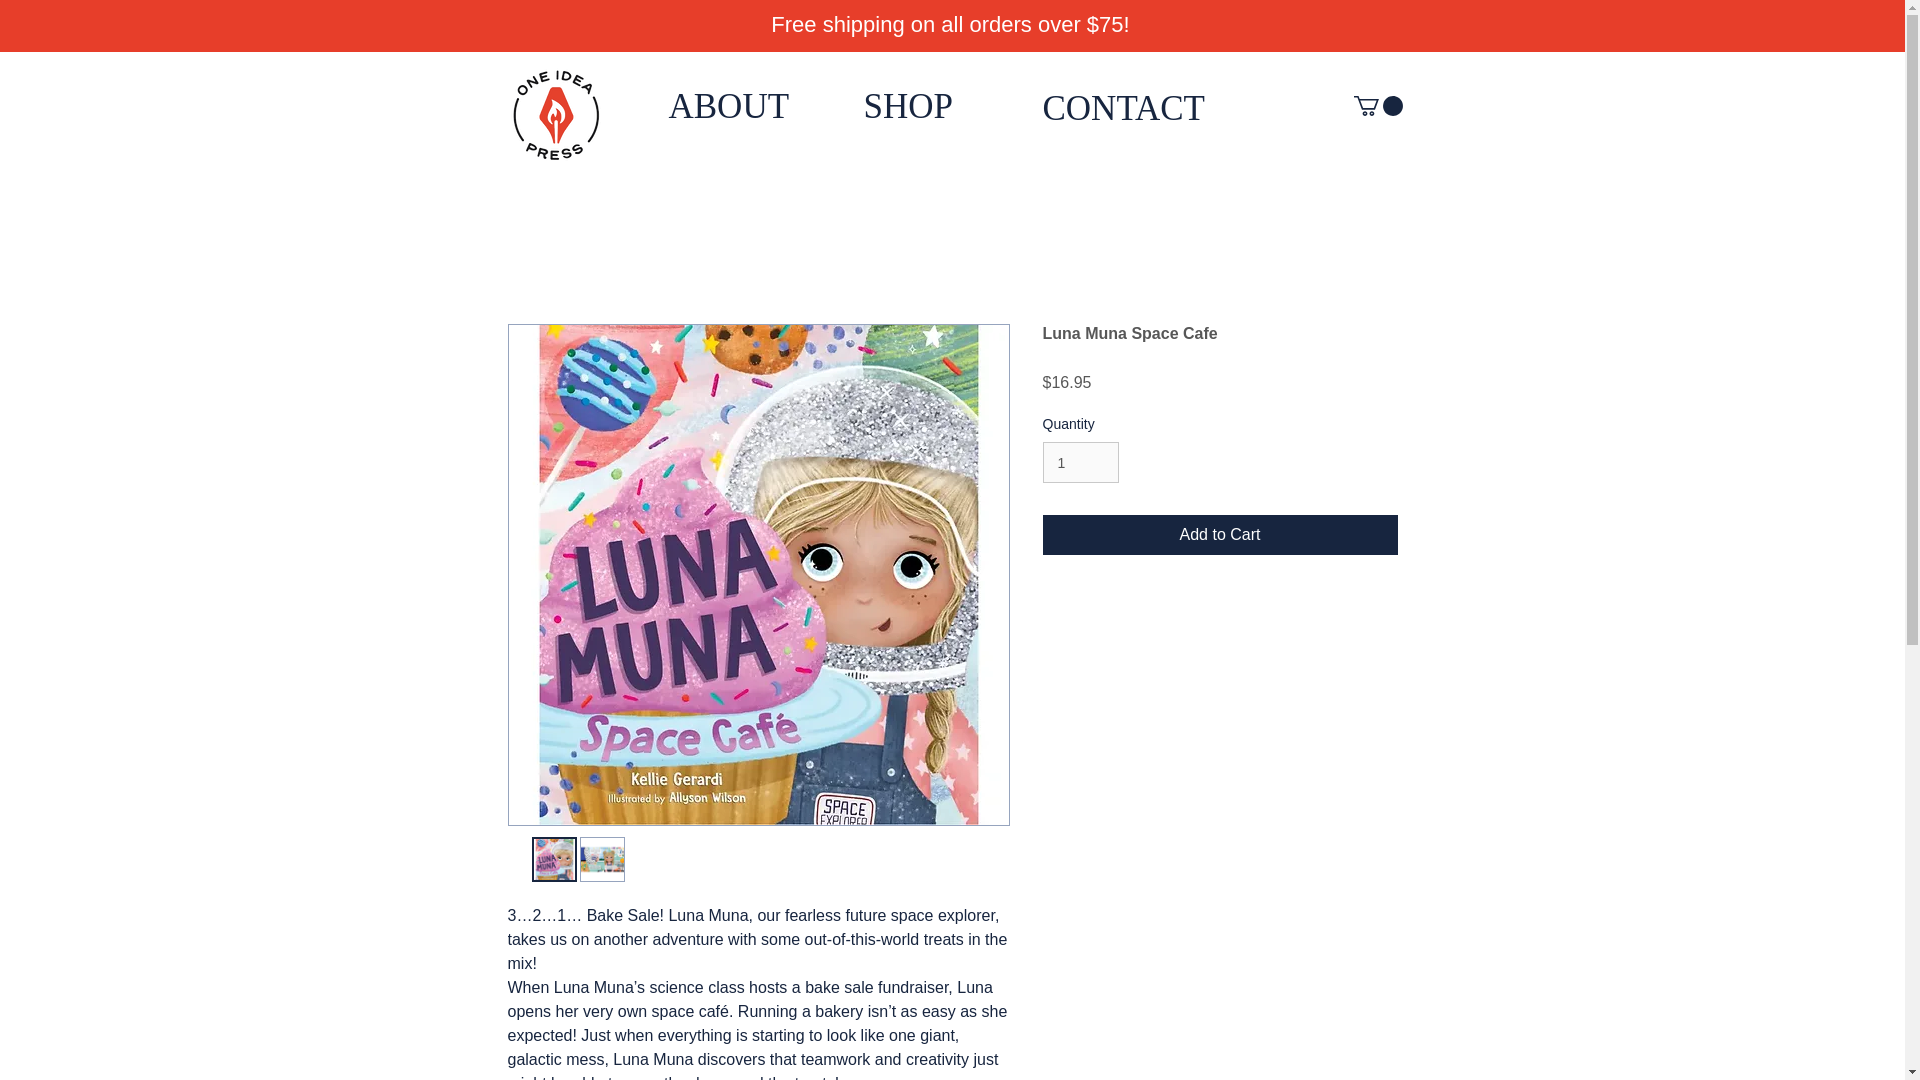  I want to click on Add to Cart, so click(1220, 535).